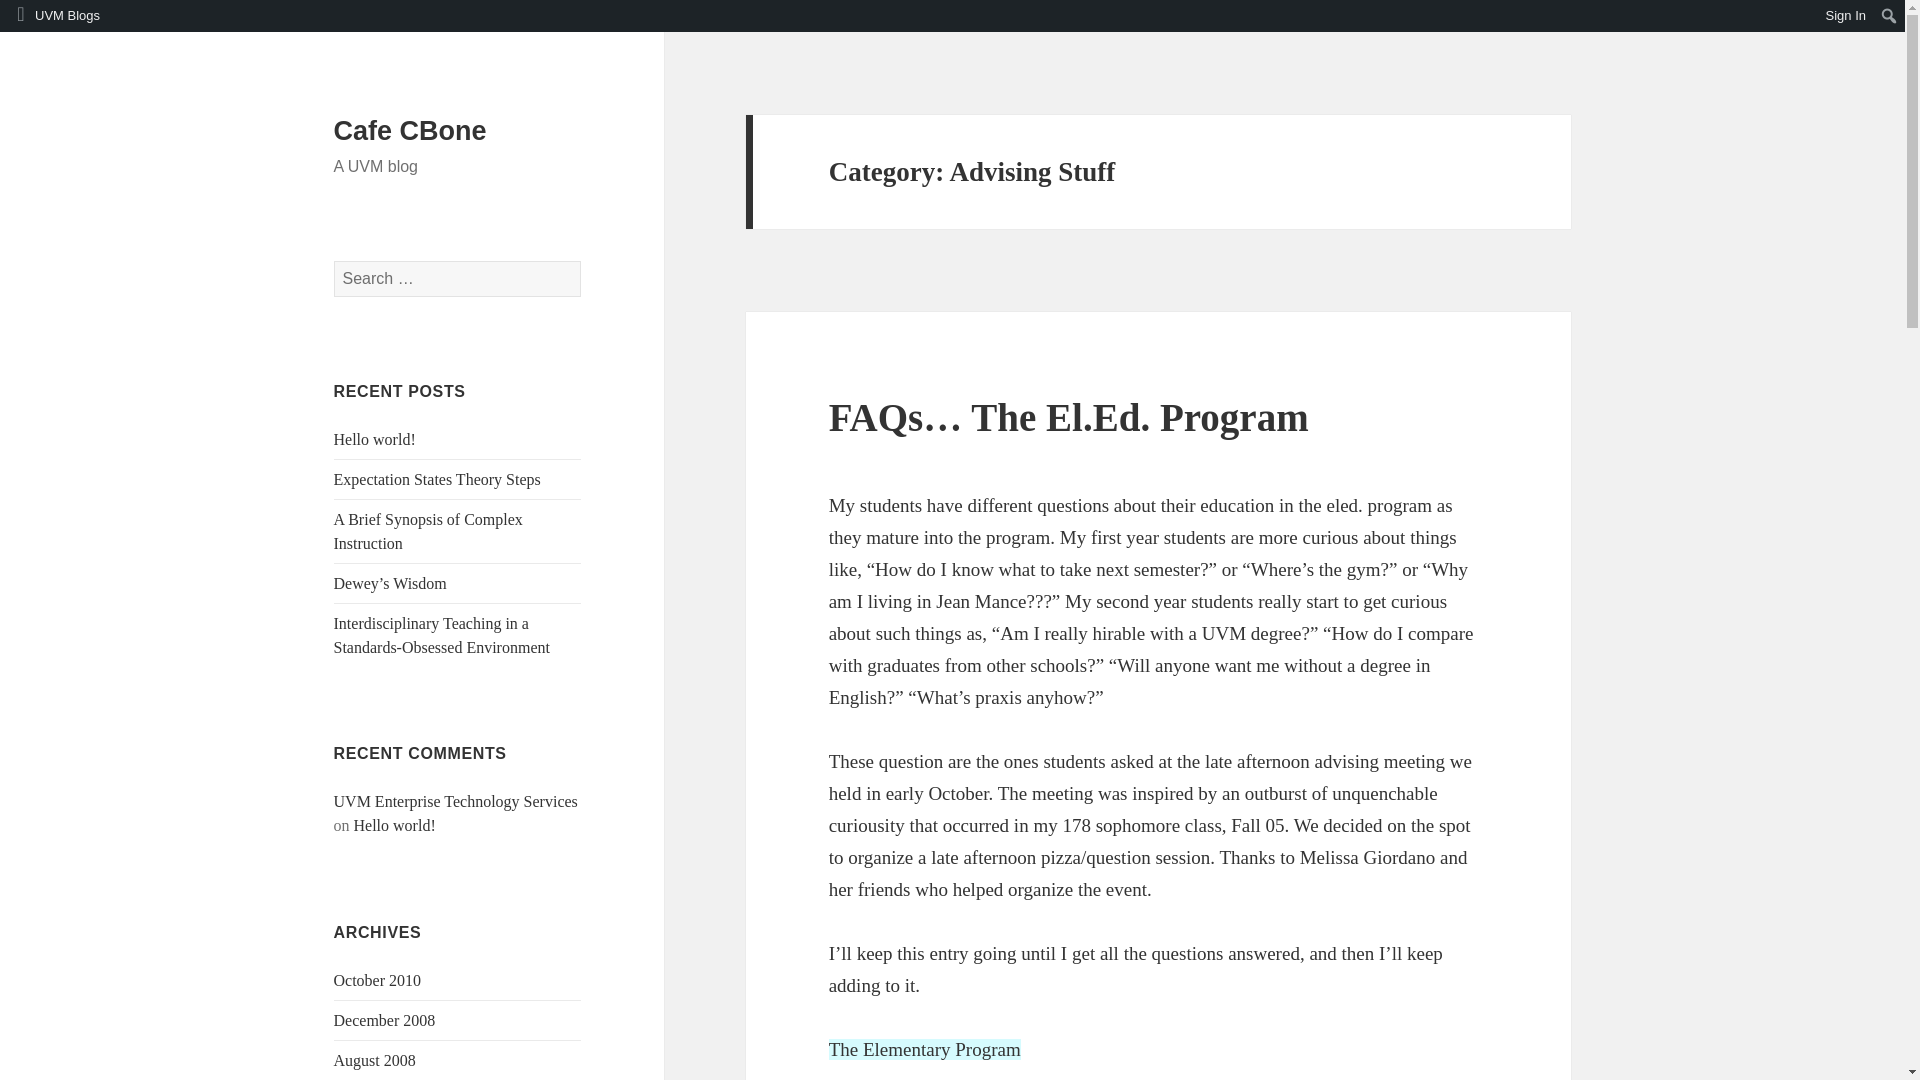 This screenshot has width=1920, height=1080. I want to click on Cafe CBone, so click(410, 130).